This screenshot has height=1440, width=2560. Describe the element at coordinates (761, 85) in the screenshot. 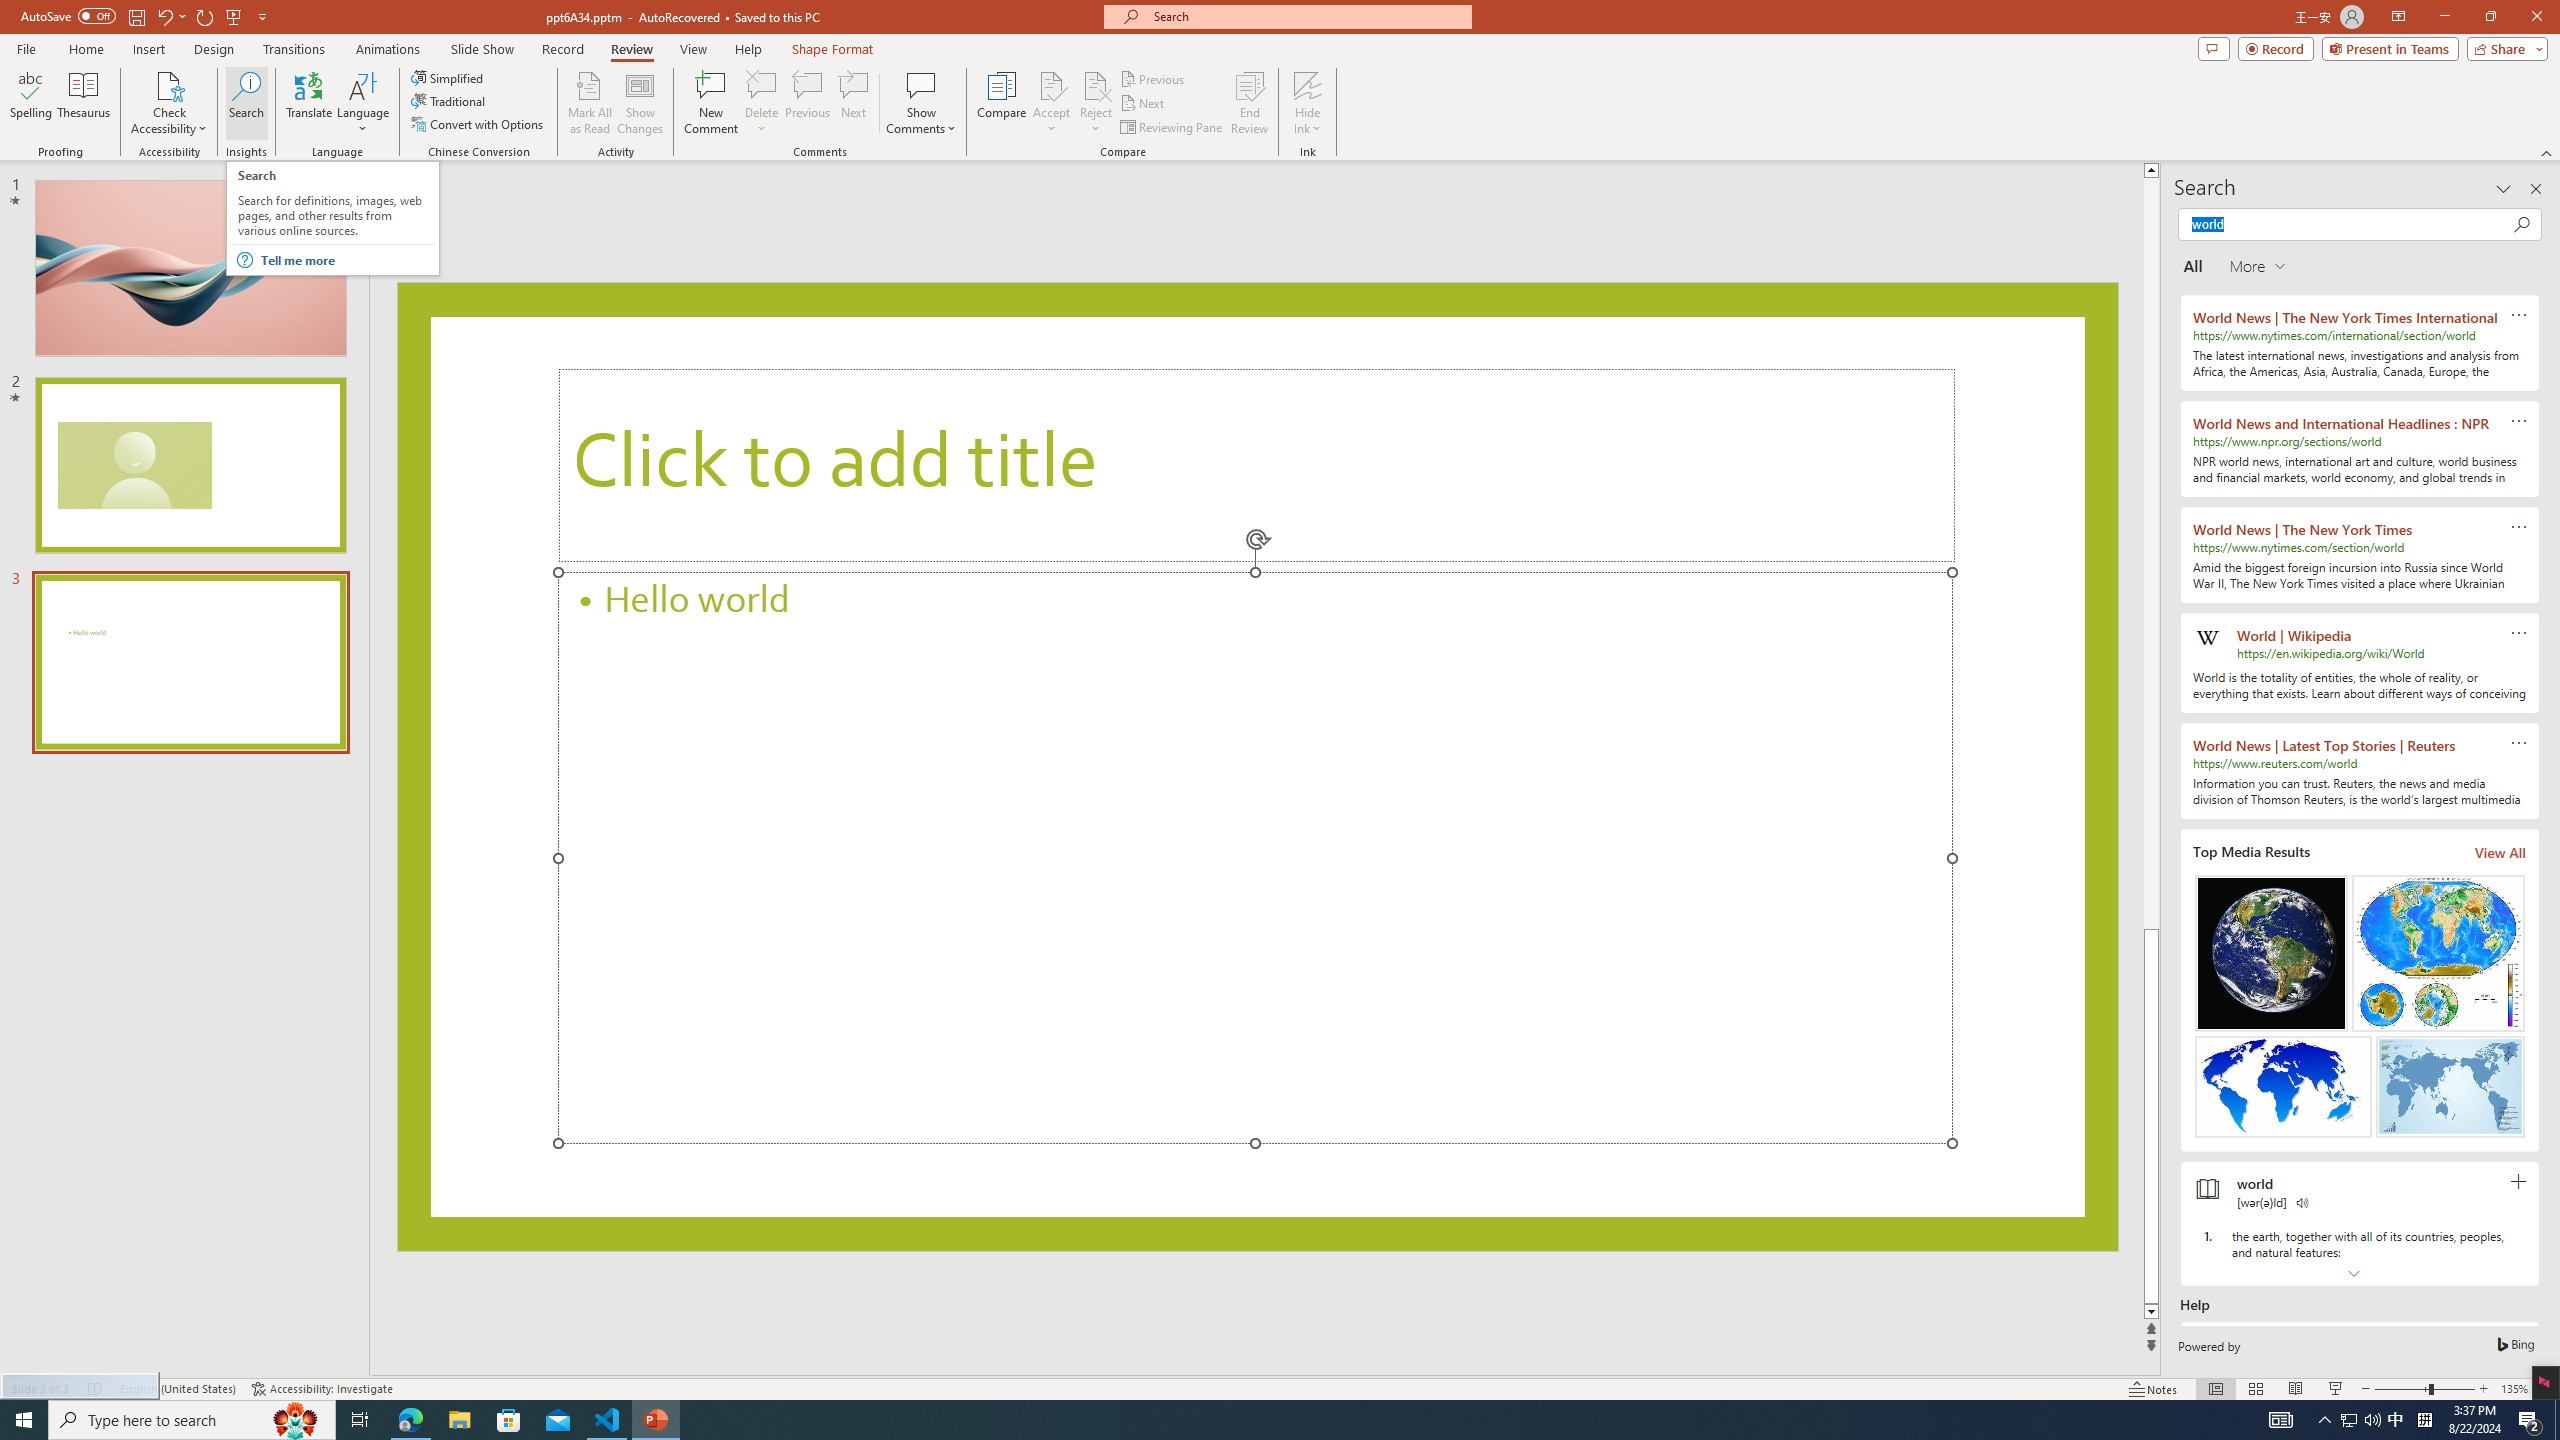

I see `Delete` at that location.